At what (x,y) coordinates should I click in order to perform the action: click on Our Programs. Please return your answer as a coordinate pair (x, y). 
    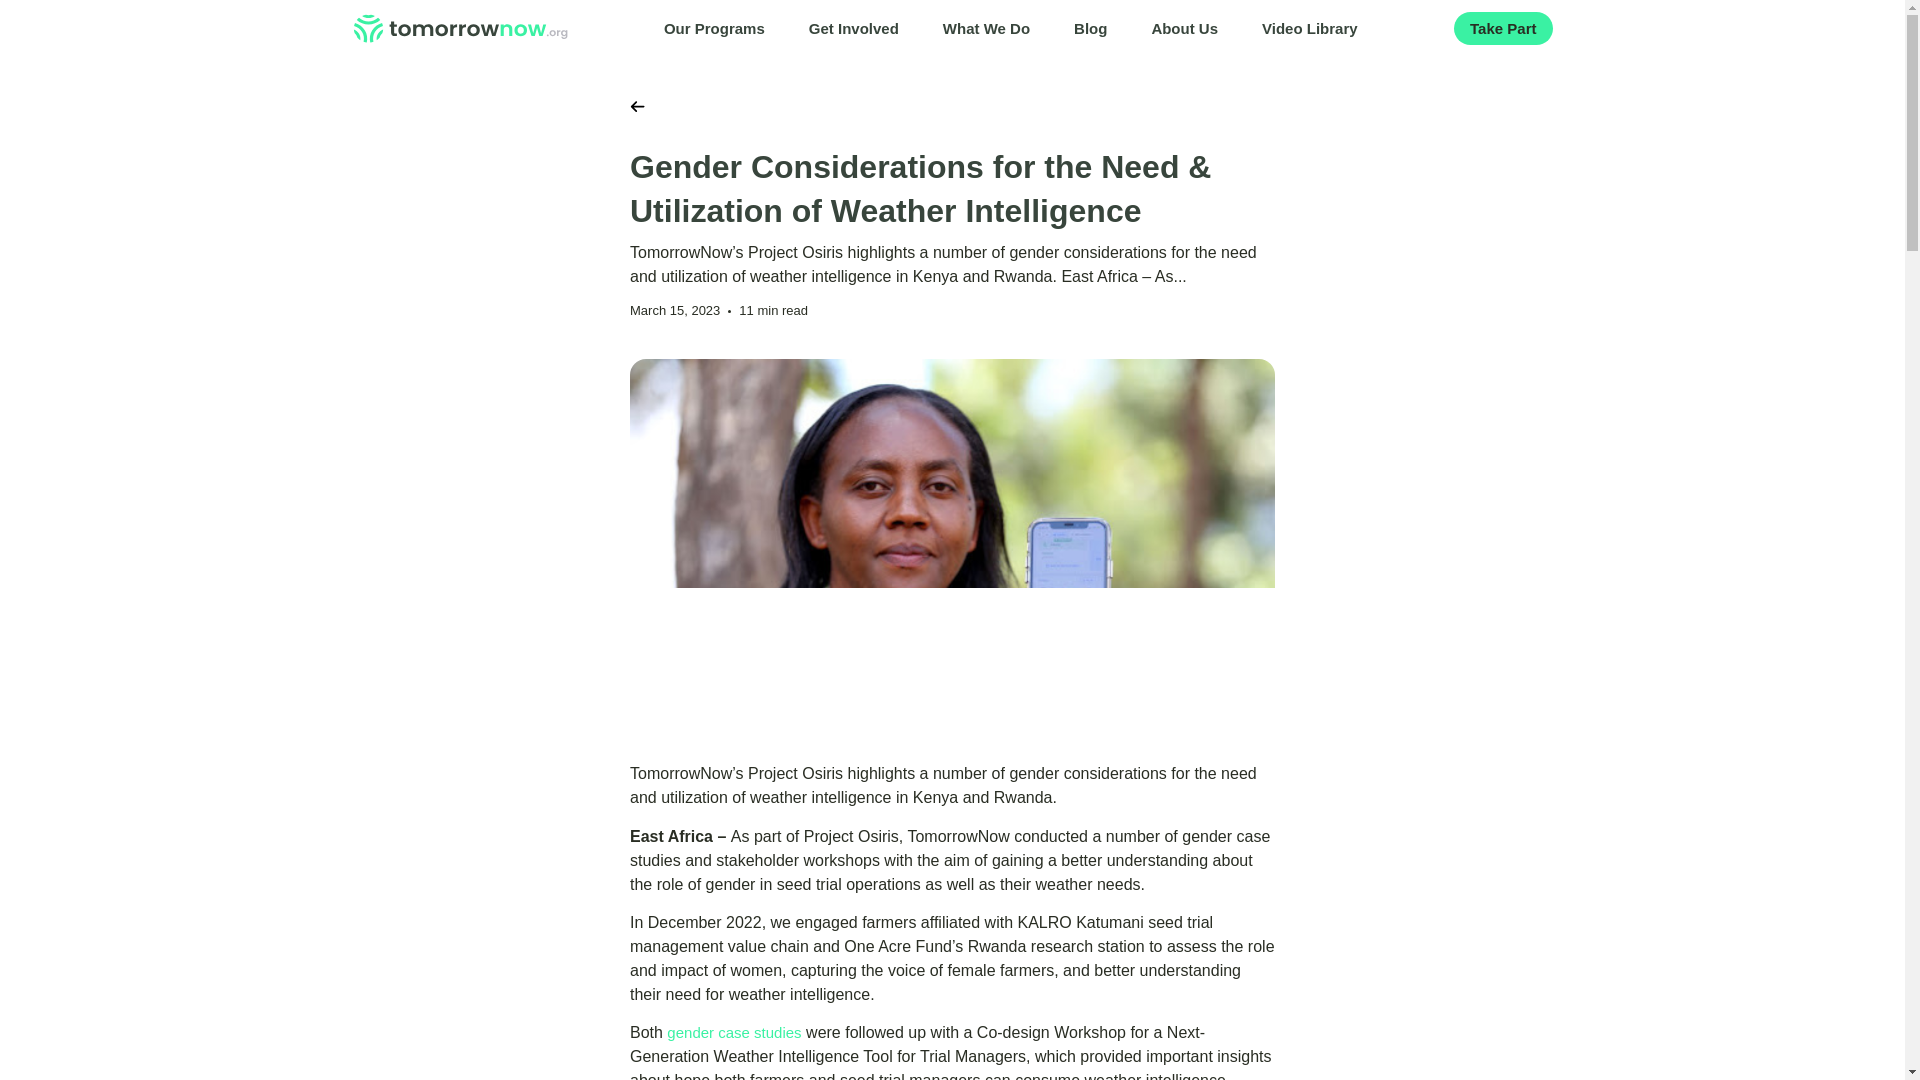
    Looking at the image, I should click on (714, 28).